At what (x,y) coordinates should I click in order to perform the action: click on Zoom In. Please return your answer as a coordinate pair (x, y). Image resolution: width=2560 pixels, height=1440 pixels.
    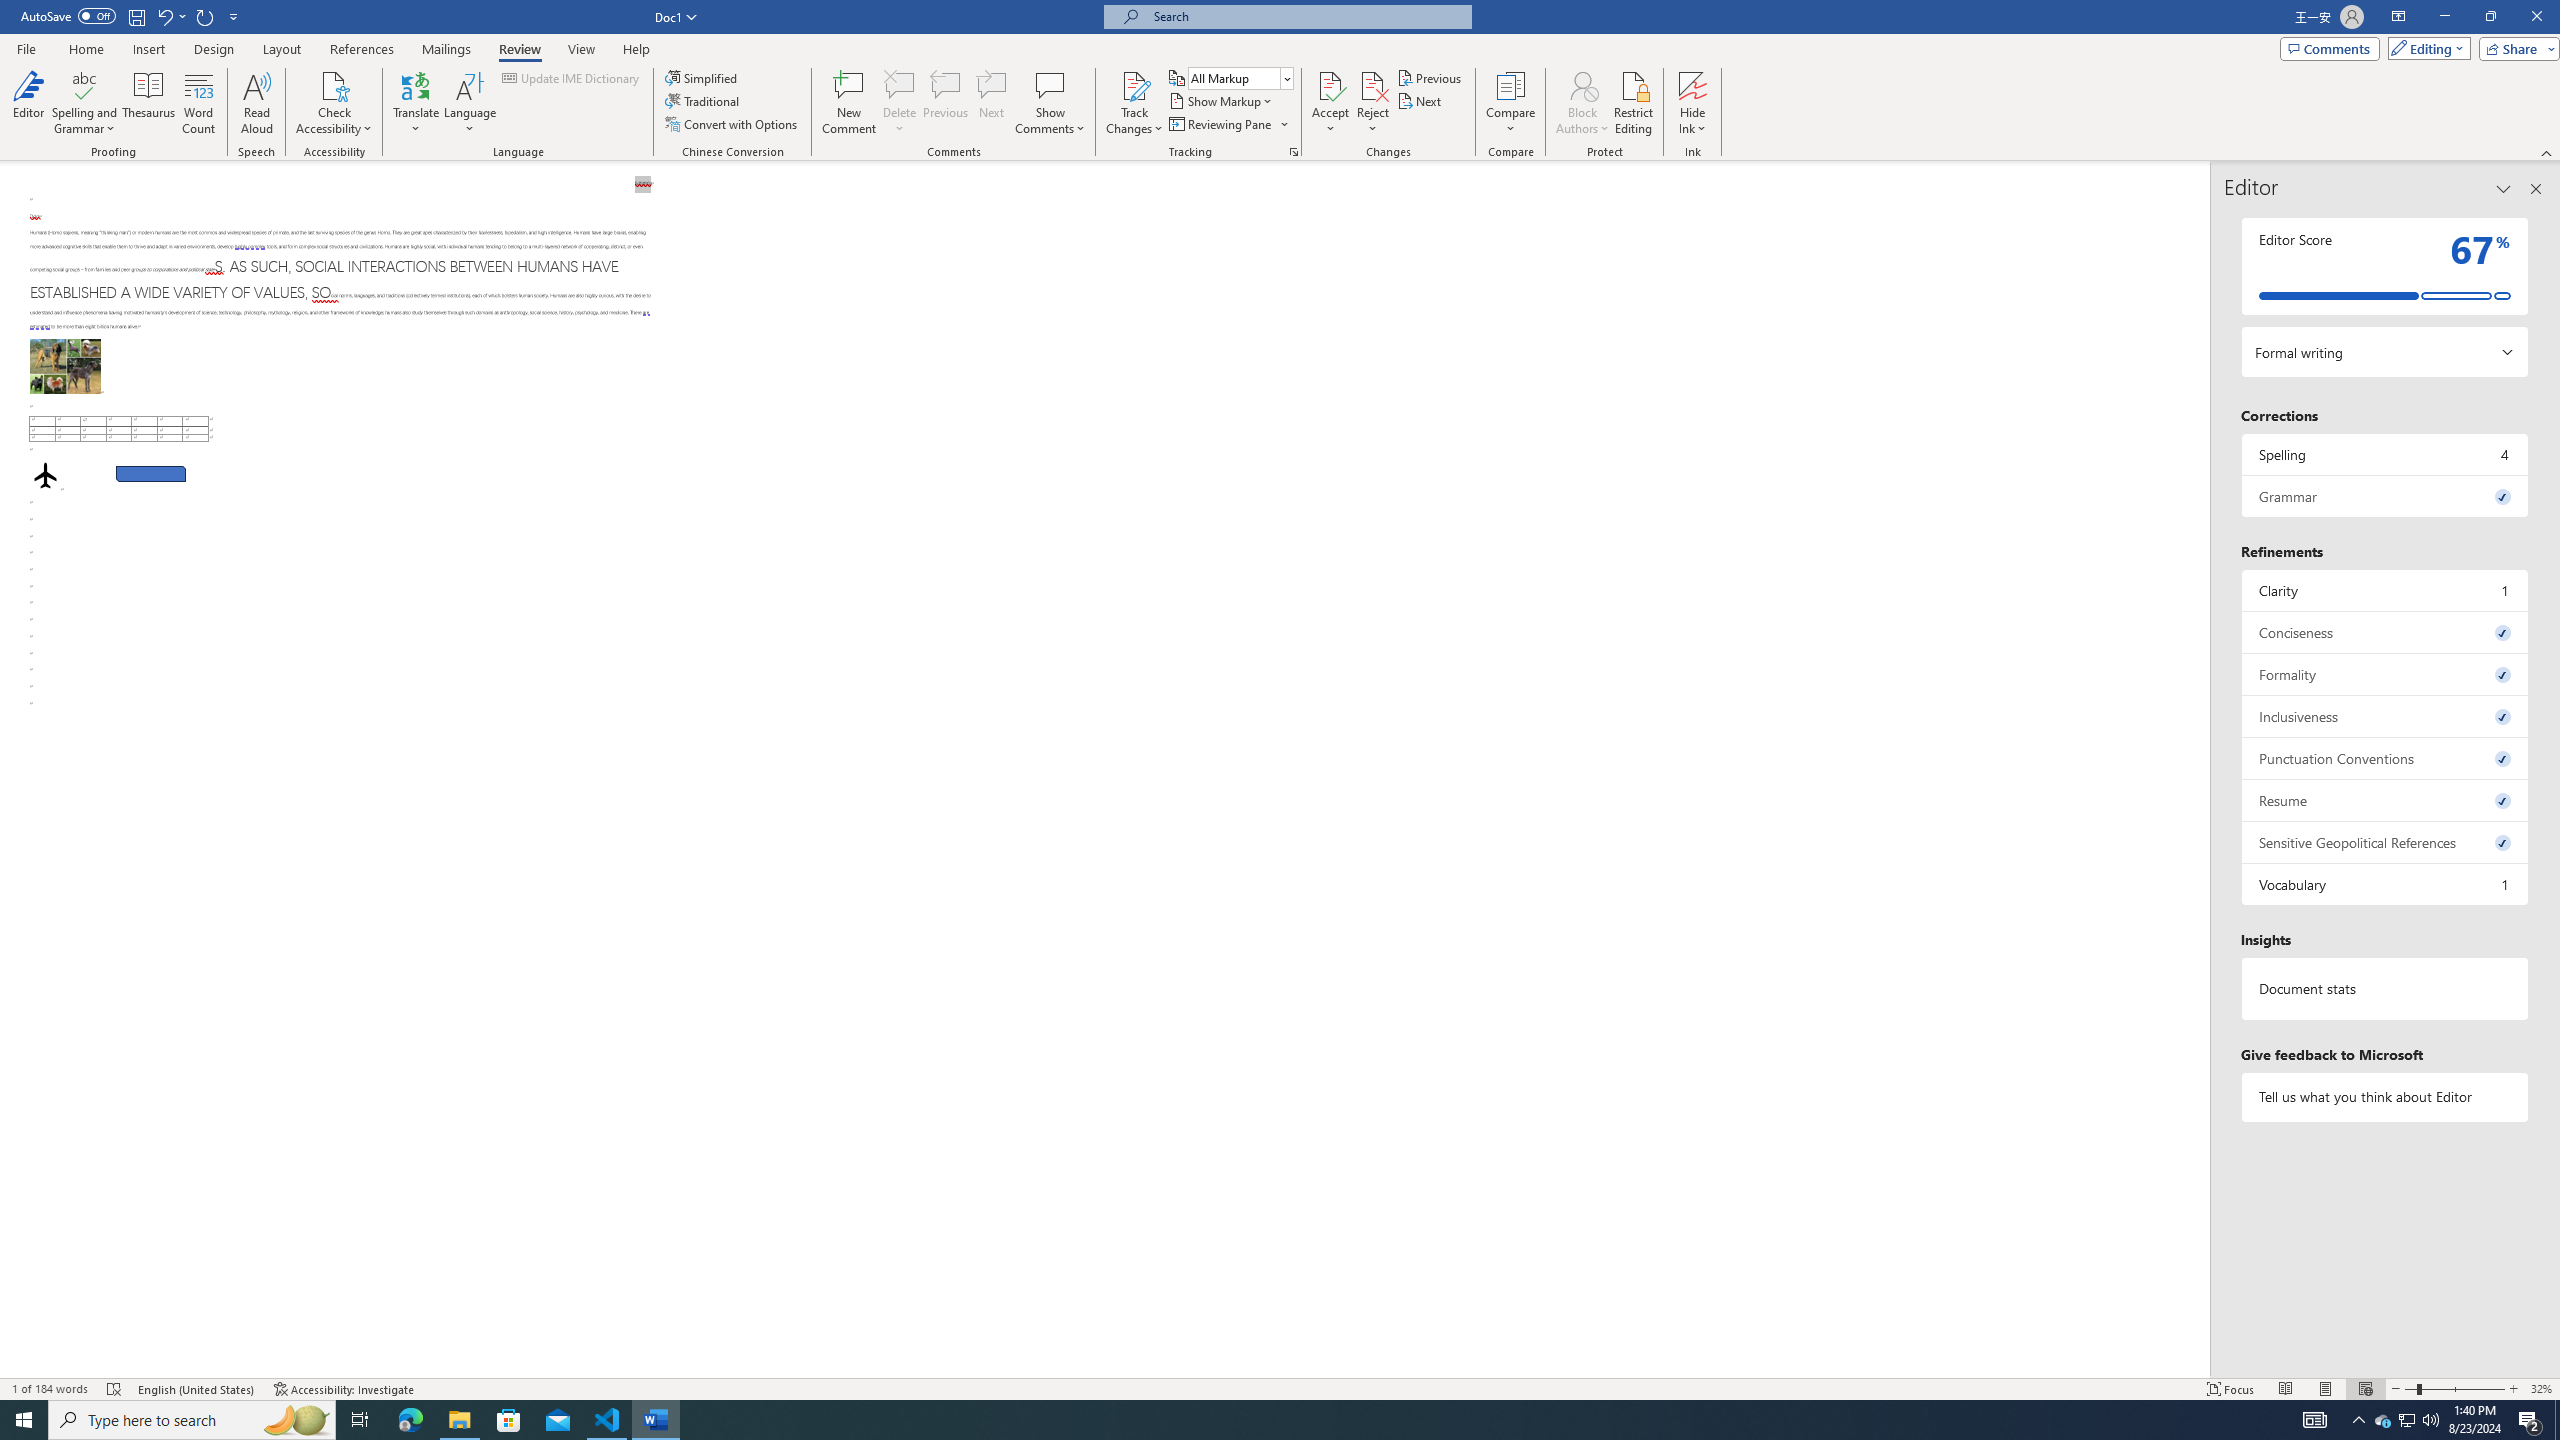
    Looking at the image, I should click on (2515, 1389).